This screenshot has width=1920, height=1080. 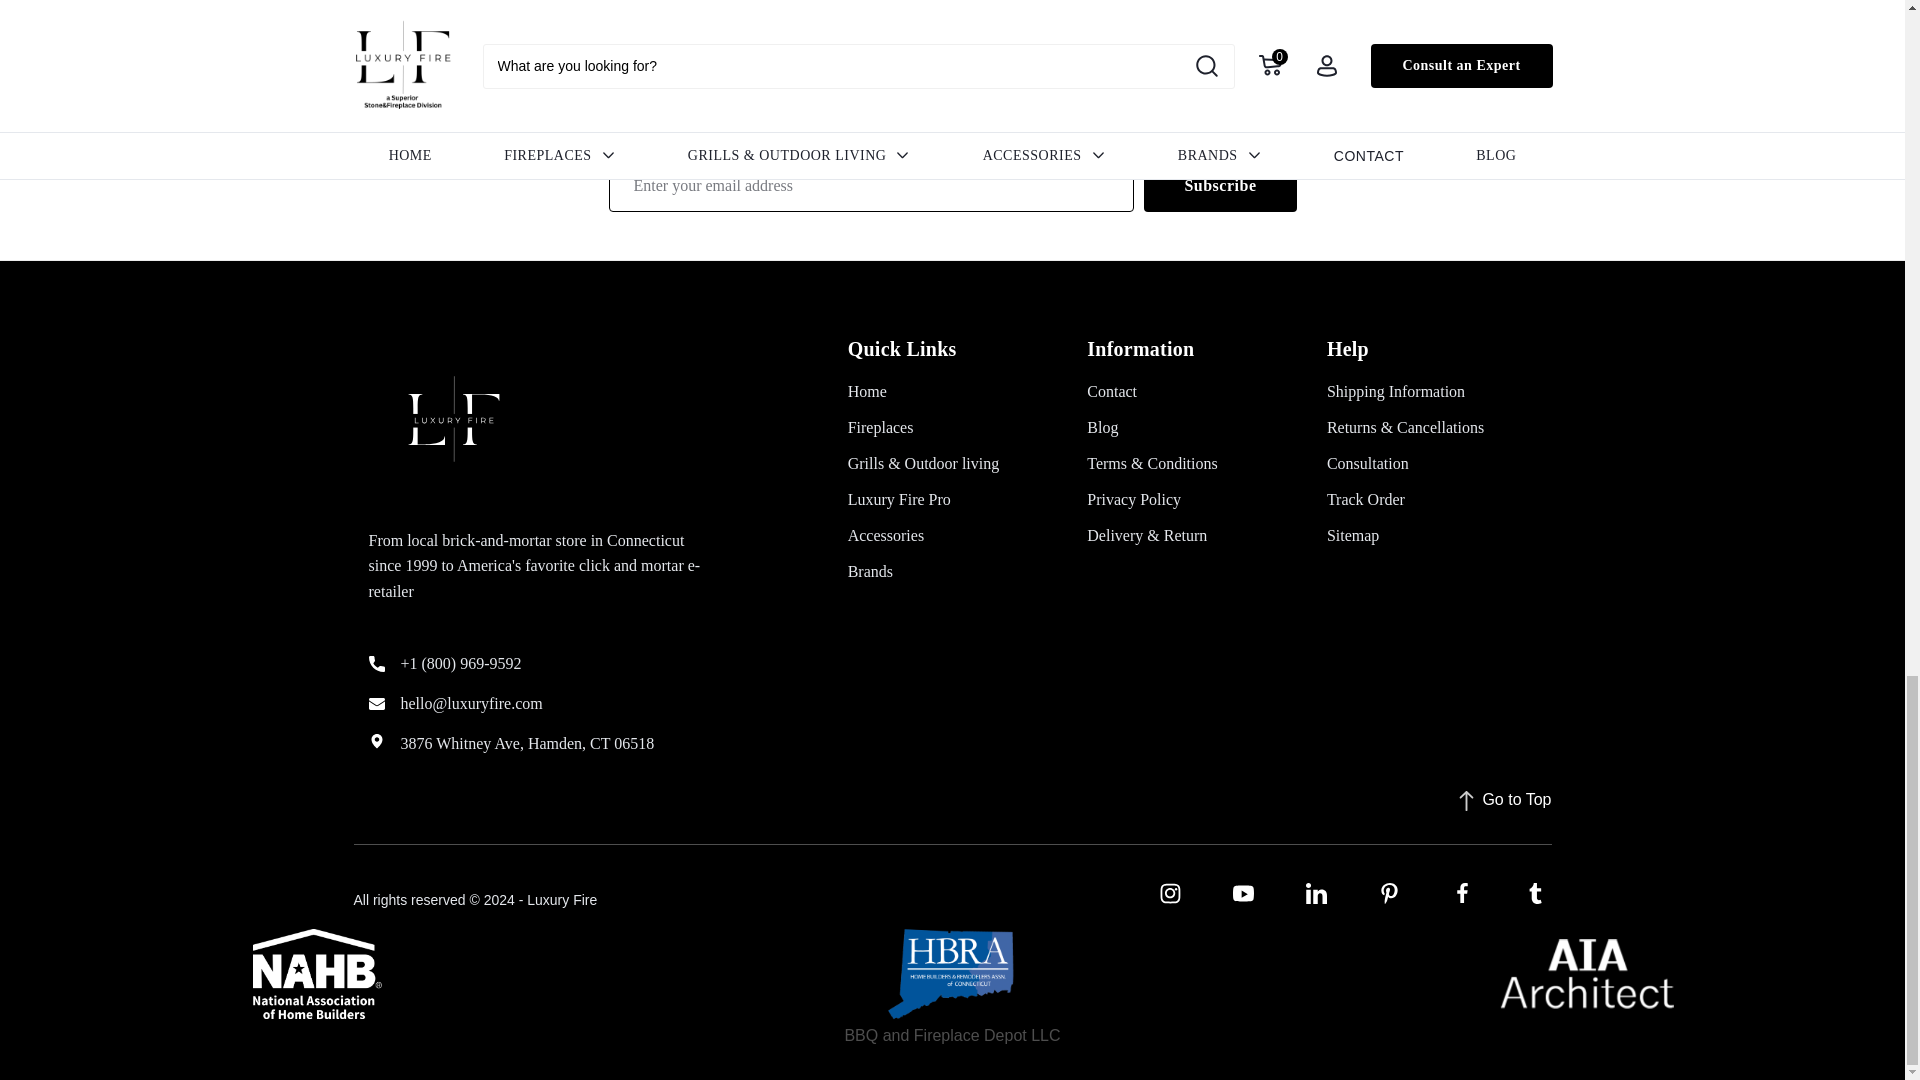 What do you see at coordinates (1220, 185) in the screenshot?
I see `Subscribe` at bounding box center [1220, 185].